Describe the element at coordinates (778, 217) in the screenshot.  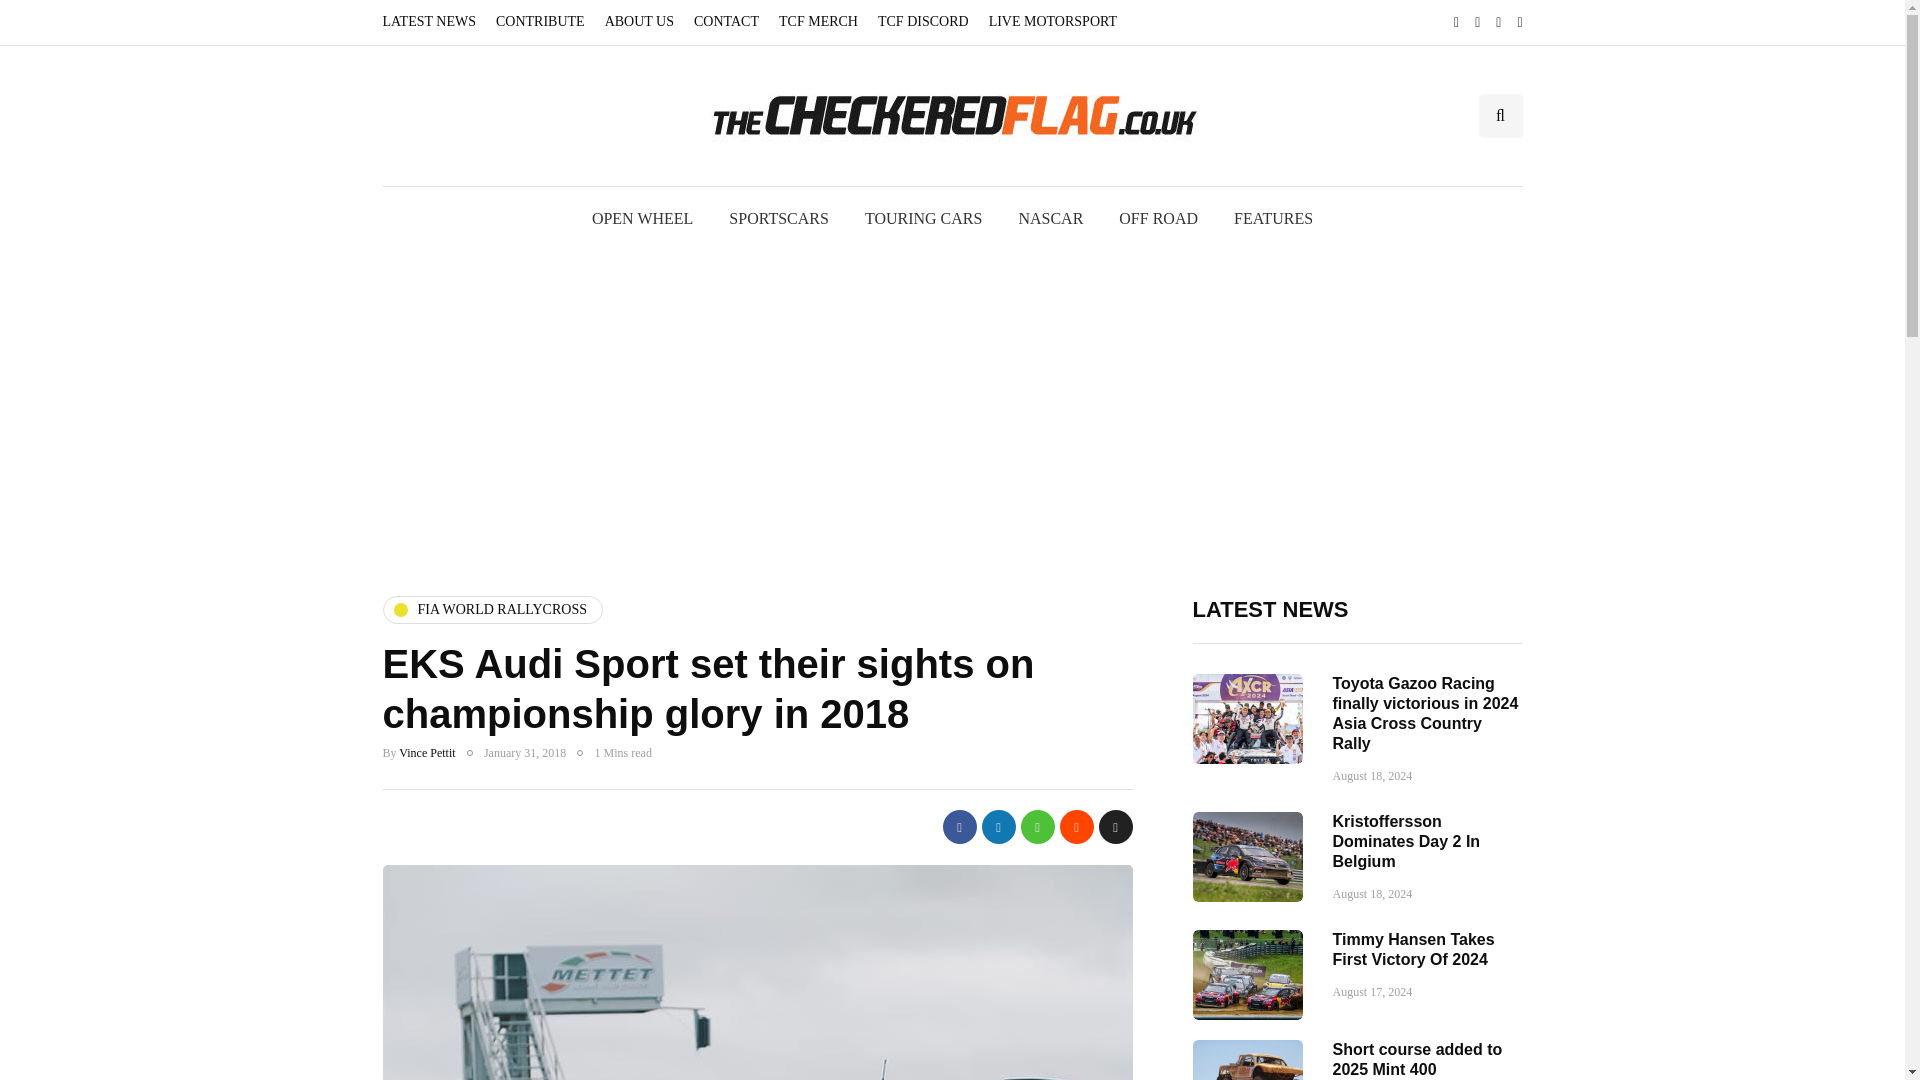
I see `SPORTSCARS` at that location.